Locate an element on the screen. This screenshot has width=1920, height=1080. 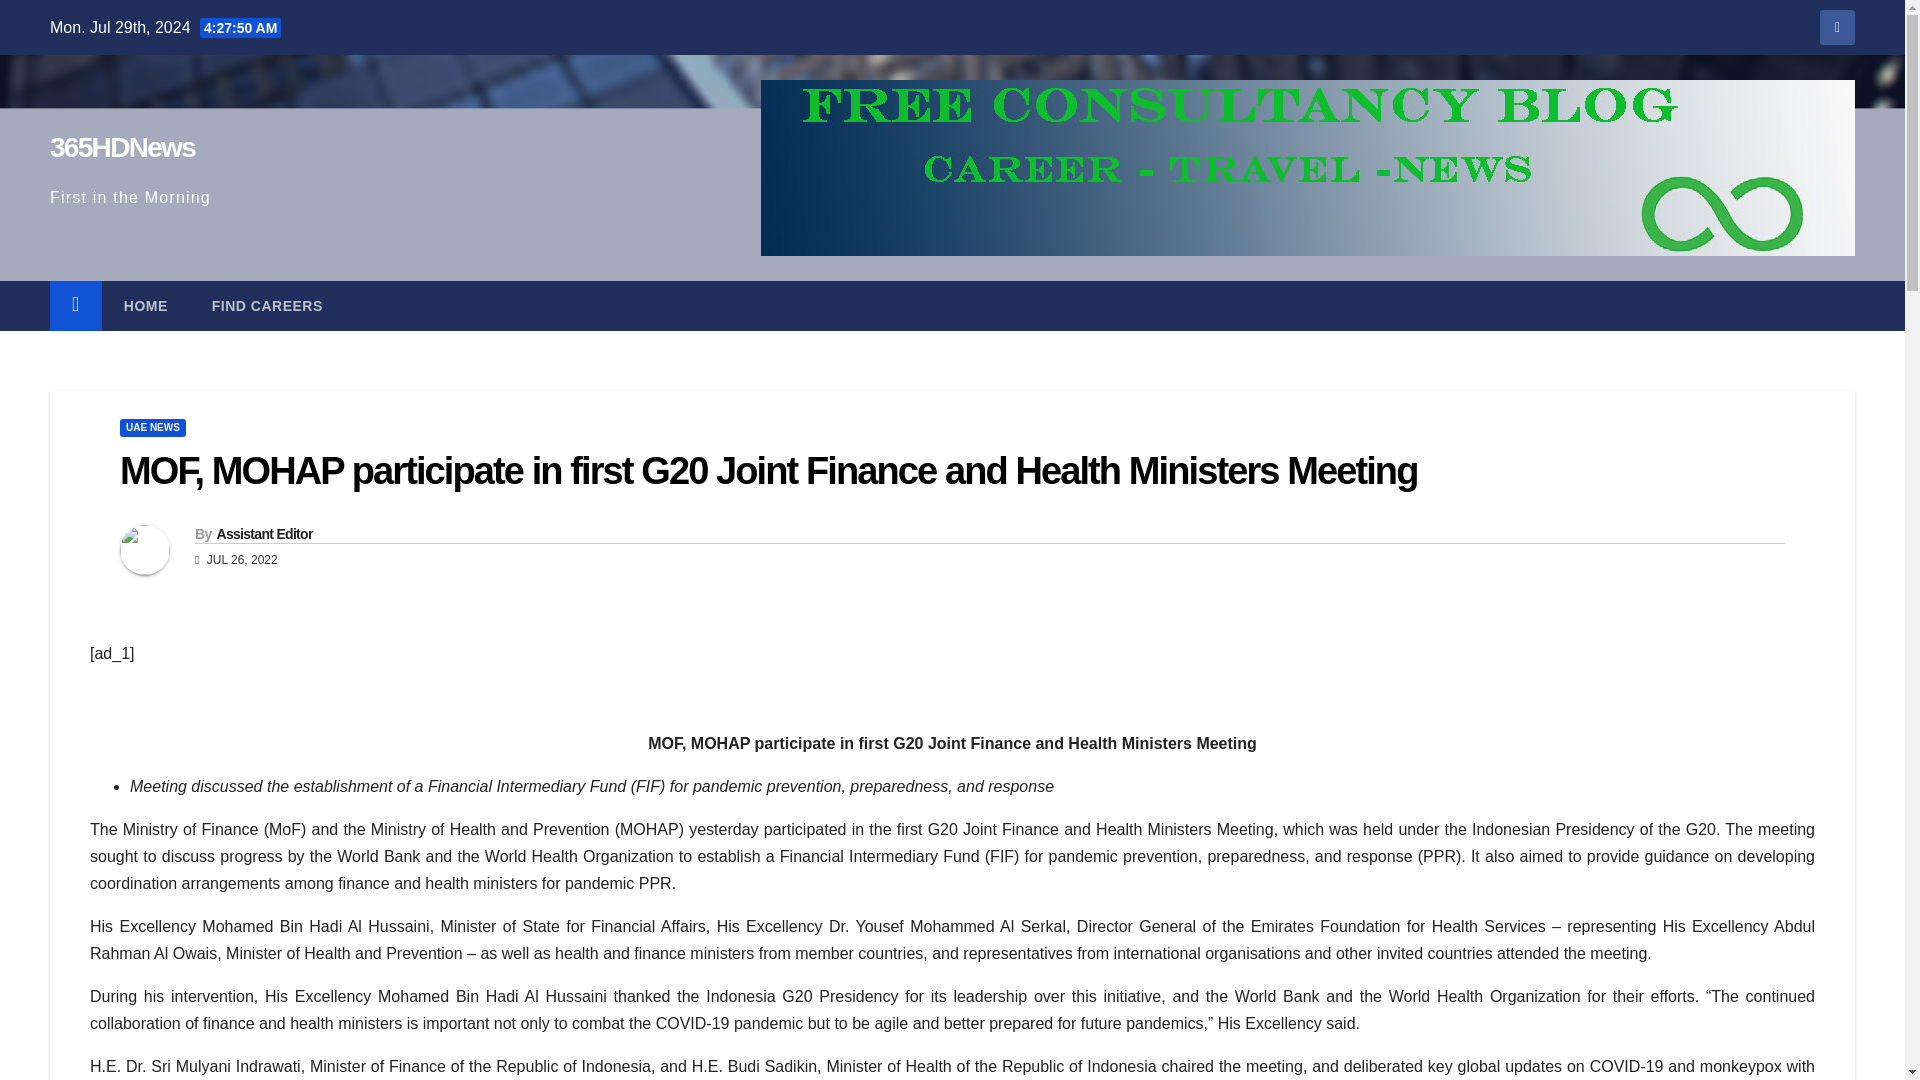
Assistant Editor is located at coordinates (263, 534).